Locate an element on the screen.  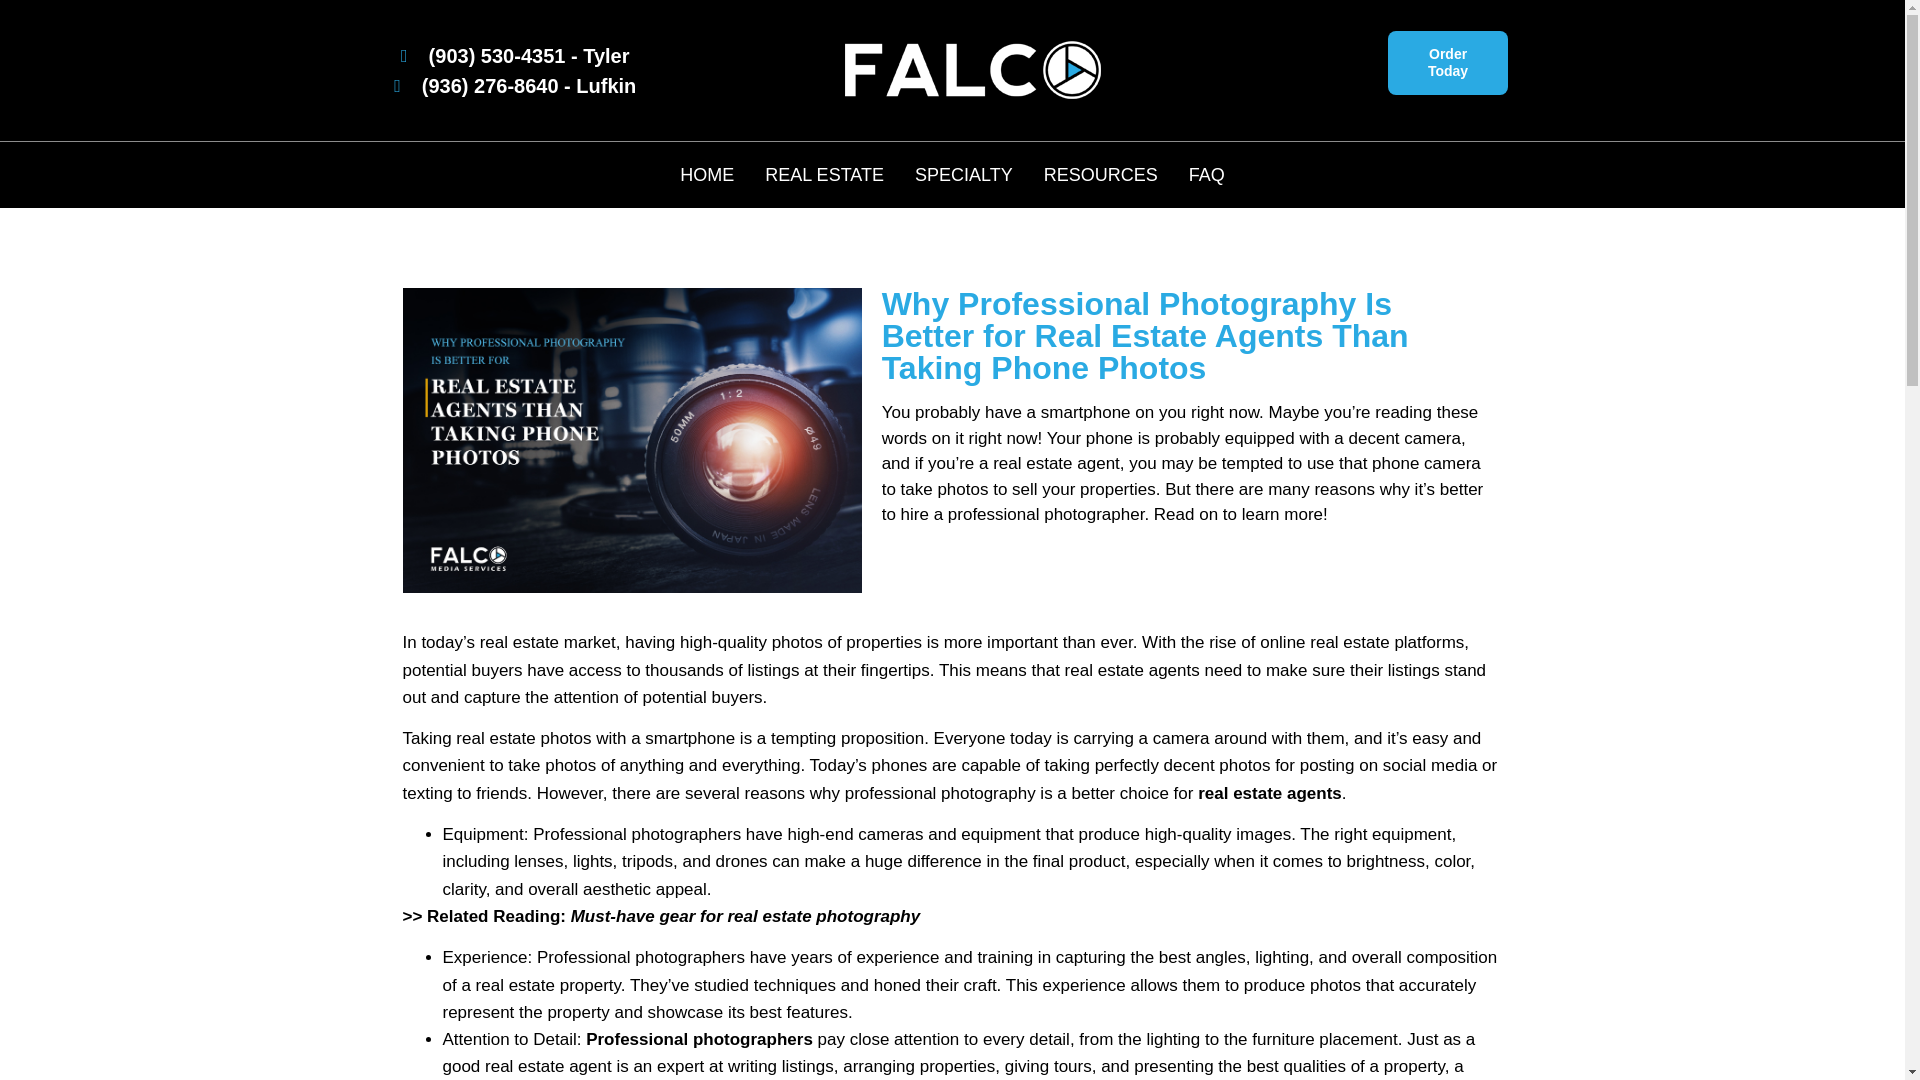
SPECIALTY is located at coordinates (964, 174).